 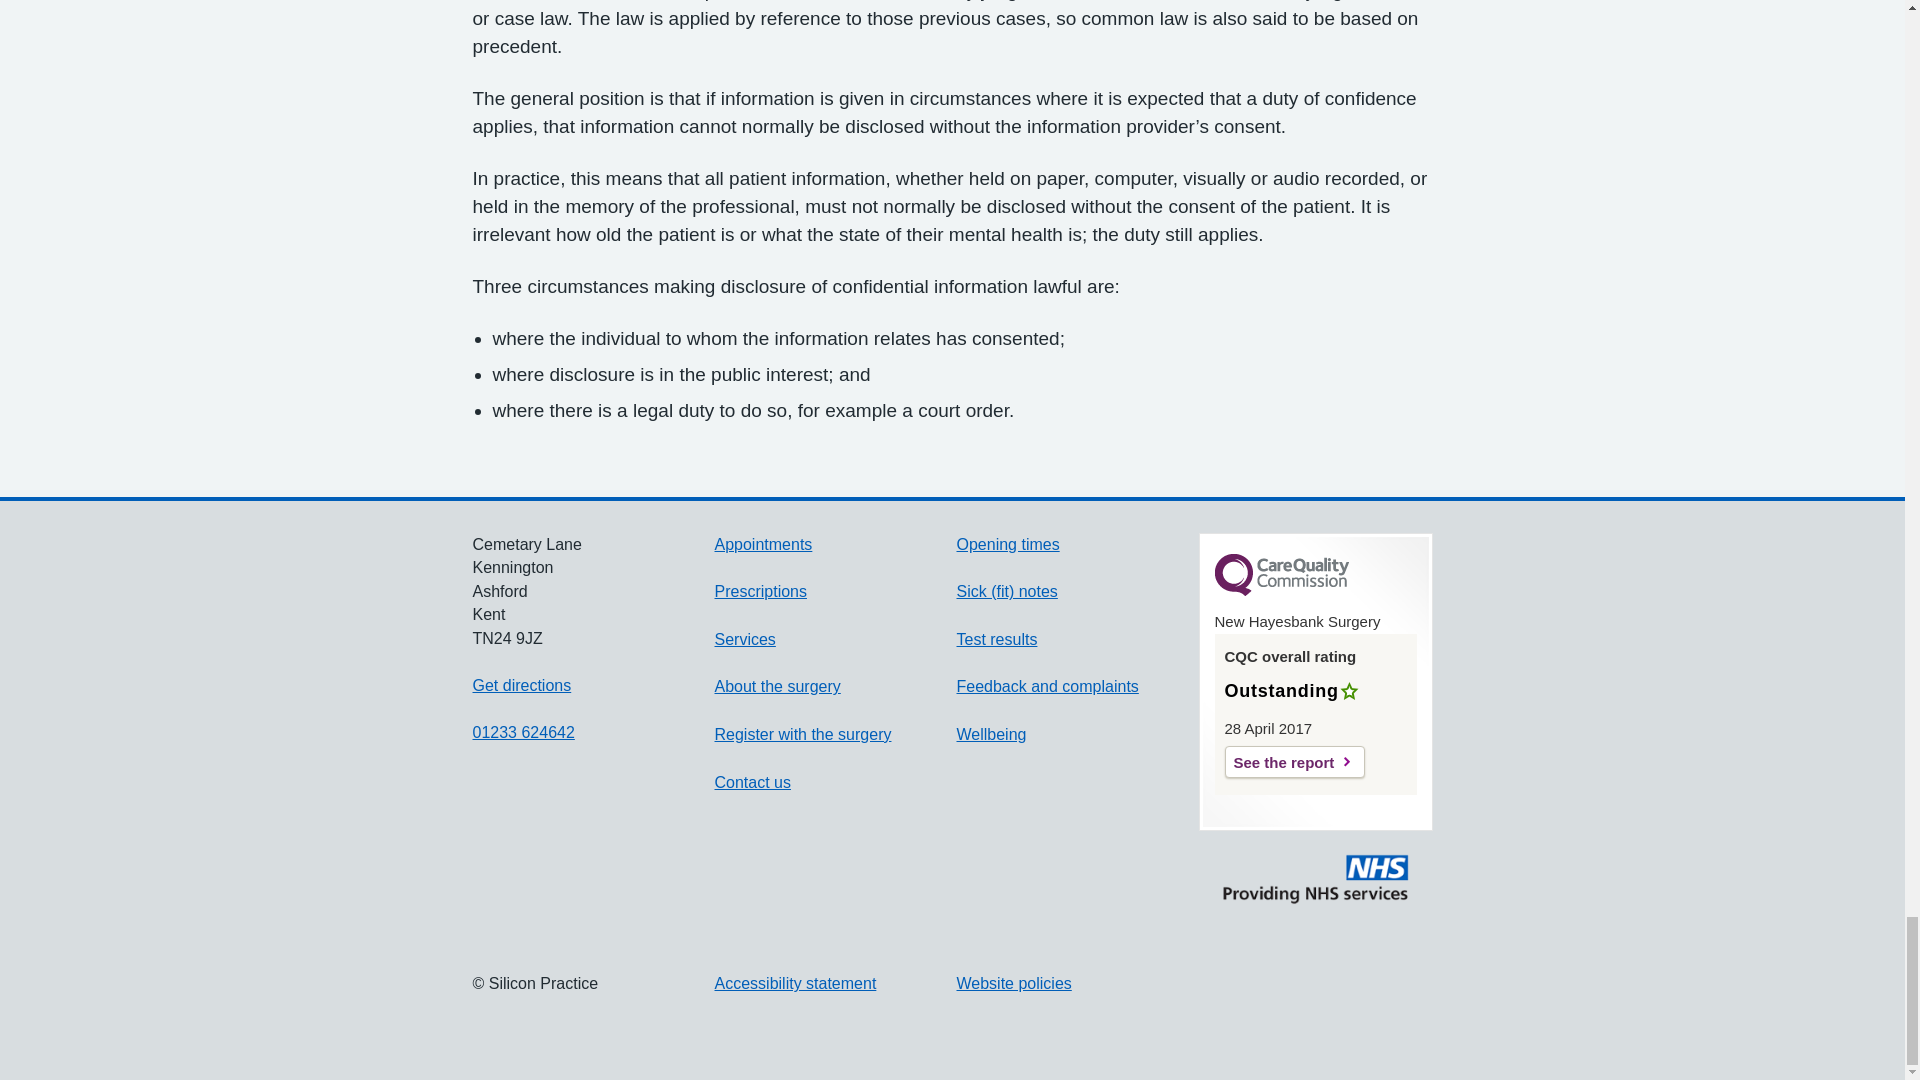 What do you see at coordinates (752, 782) in the screenshot?
I see `Contact us` at bounding box center [752, 782].